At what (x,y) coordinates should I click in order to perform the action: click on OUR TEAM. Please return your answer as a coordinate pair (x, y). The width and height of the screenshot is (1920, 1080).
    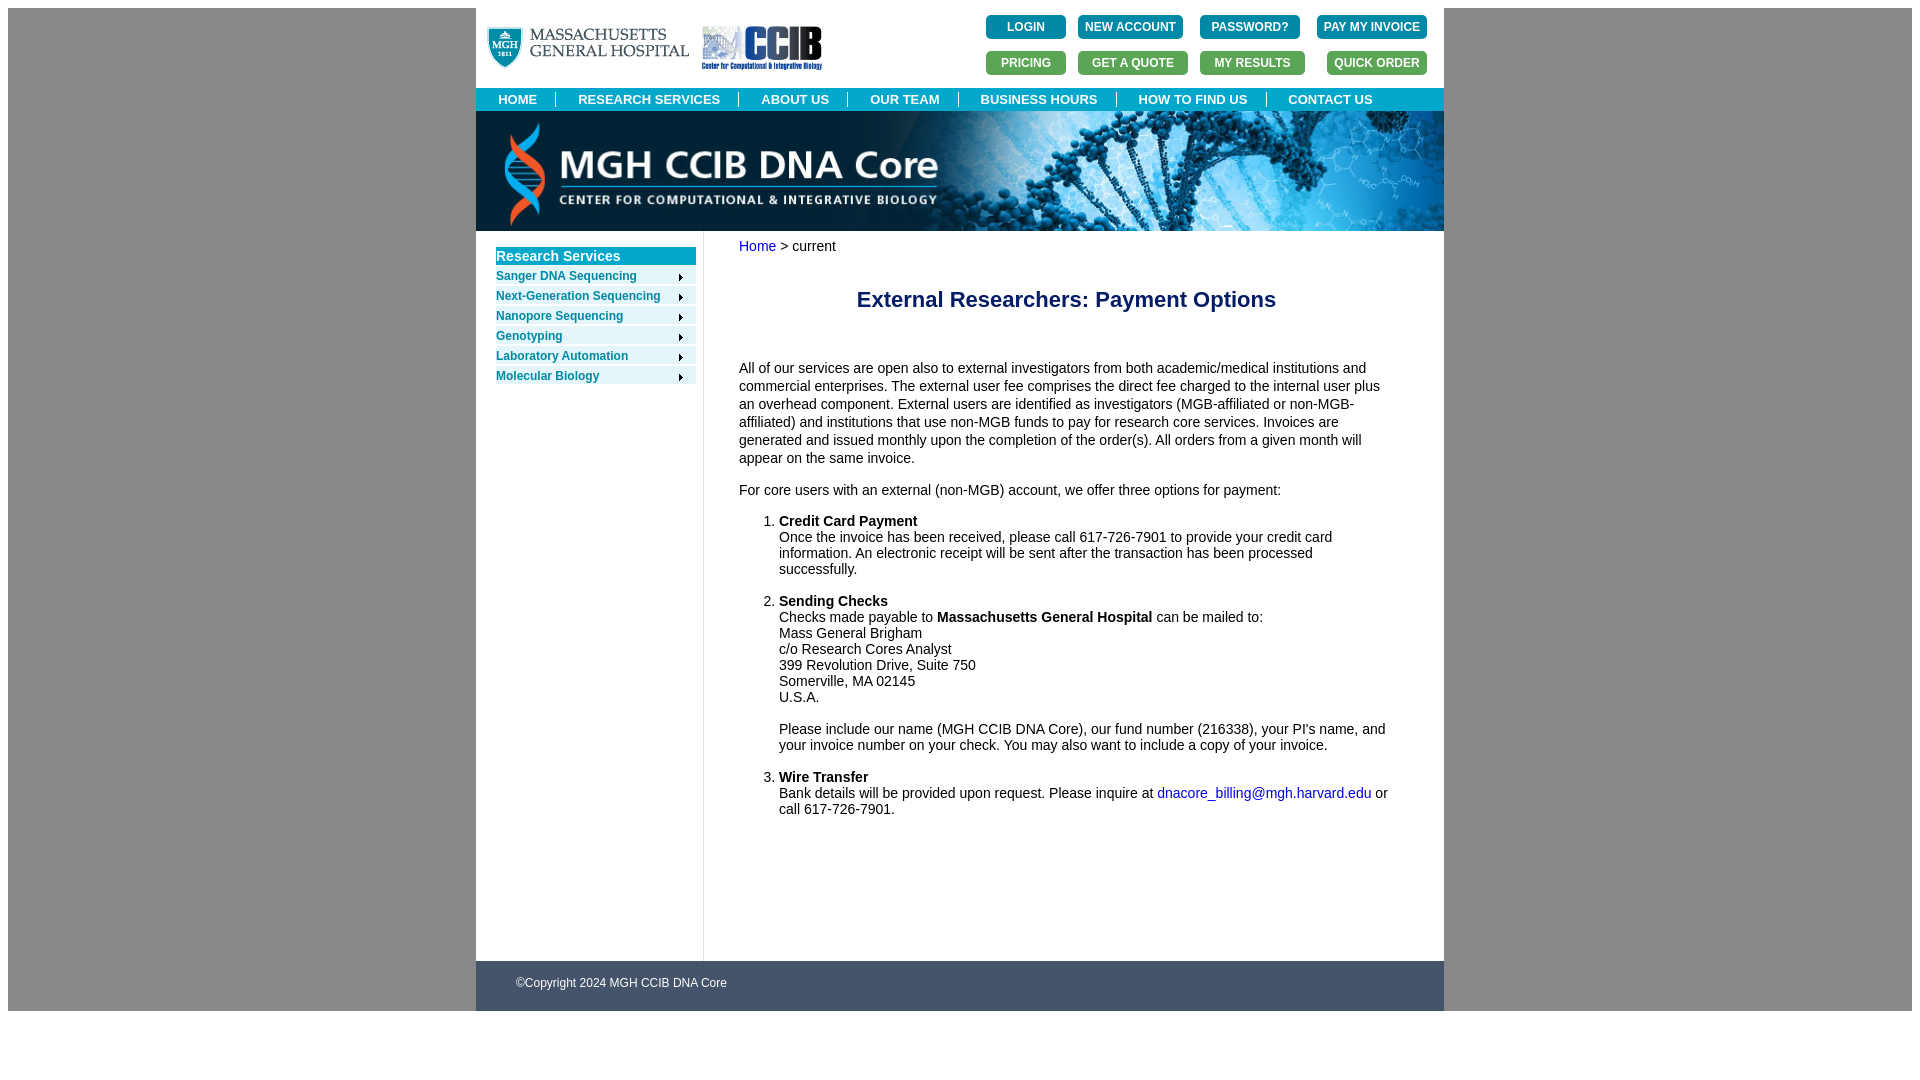
    Looking at the image, I should click on (905, 98).